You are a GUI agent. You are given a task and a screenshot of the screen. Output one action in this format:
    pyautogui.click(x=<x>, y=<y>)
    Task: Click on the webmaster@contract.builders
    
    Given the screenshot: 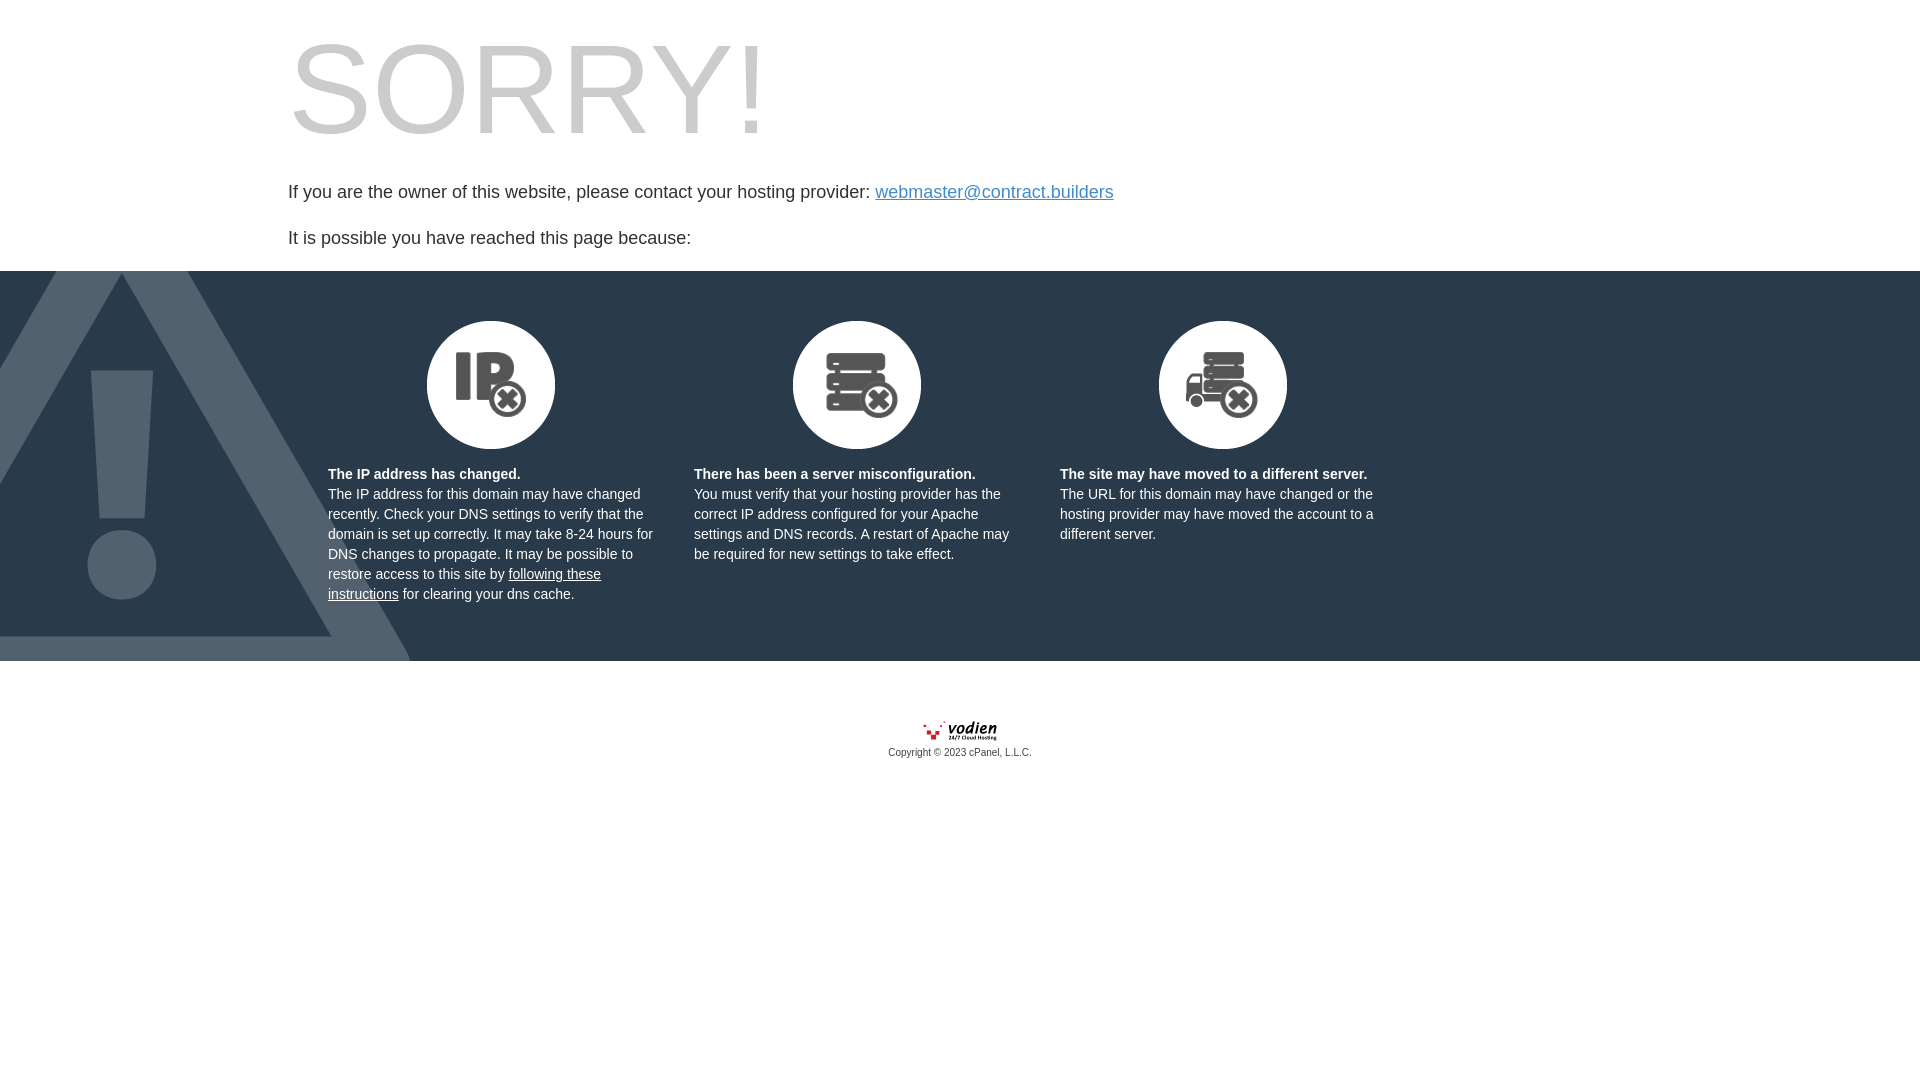 What is the action you would take?
    pyautogui.click(x=994, y=192)
    